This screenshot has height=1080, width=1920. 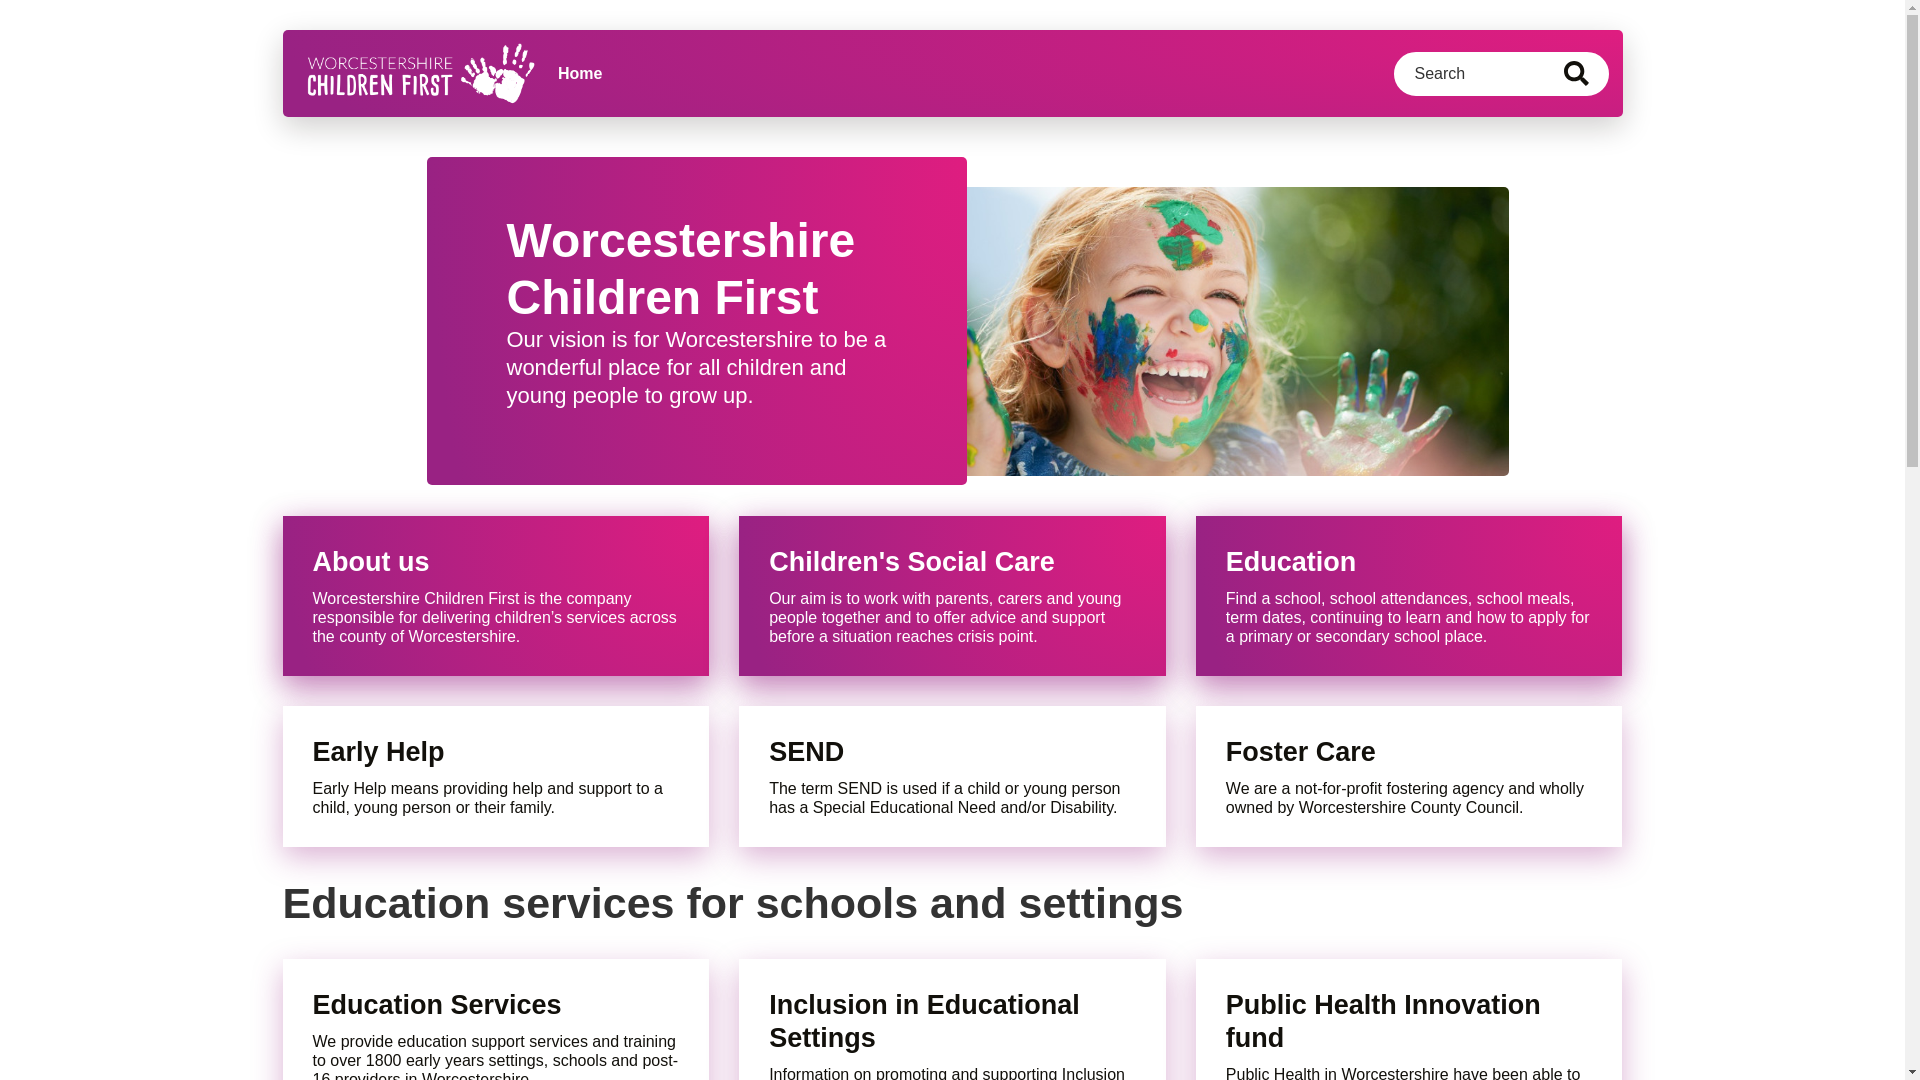 What do you see at coordinates (952, 1022) in the screenshot?
I see `Inclusion in Educational Settings` at bounding box center [952, 1022].